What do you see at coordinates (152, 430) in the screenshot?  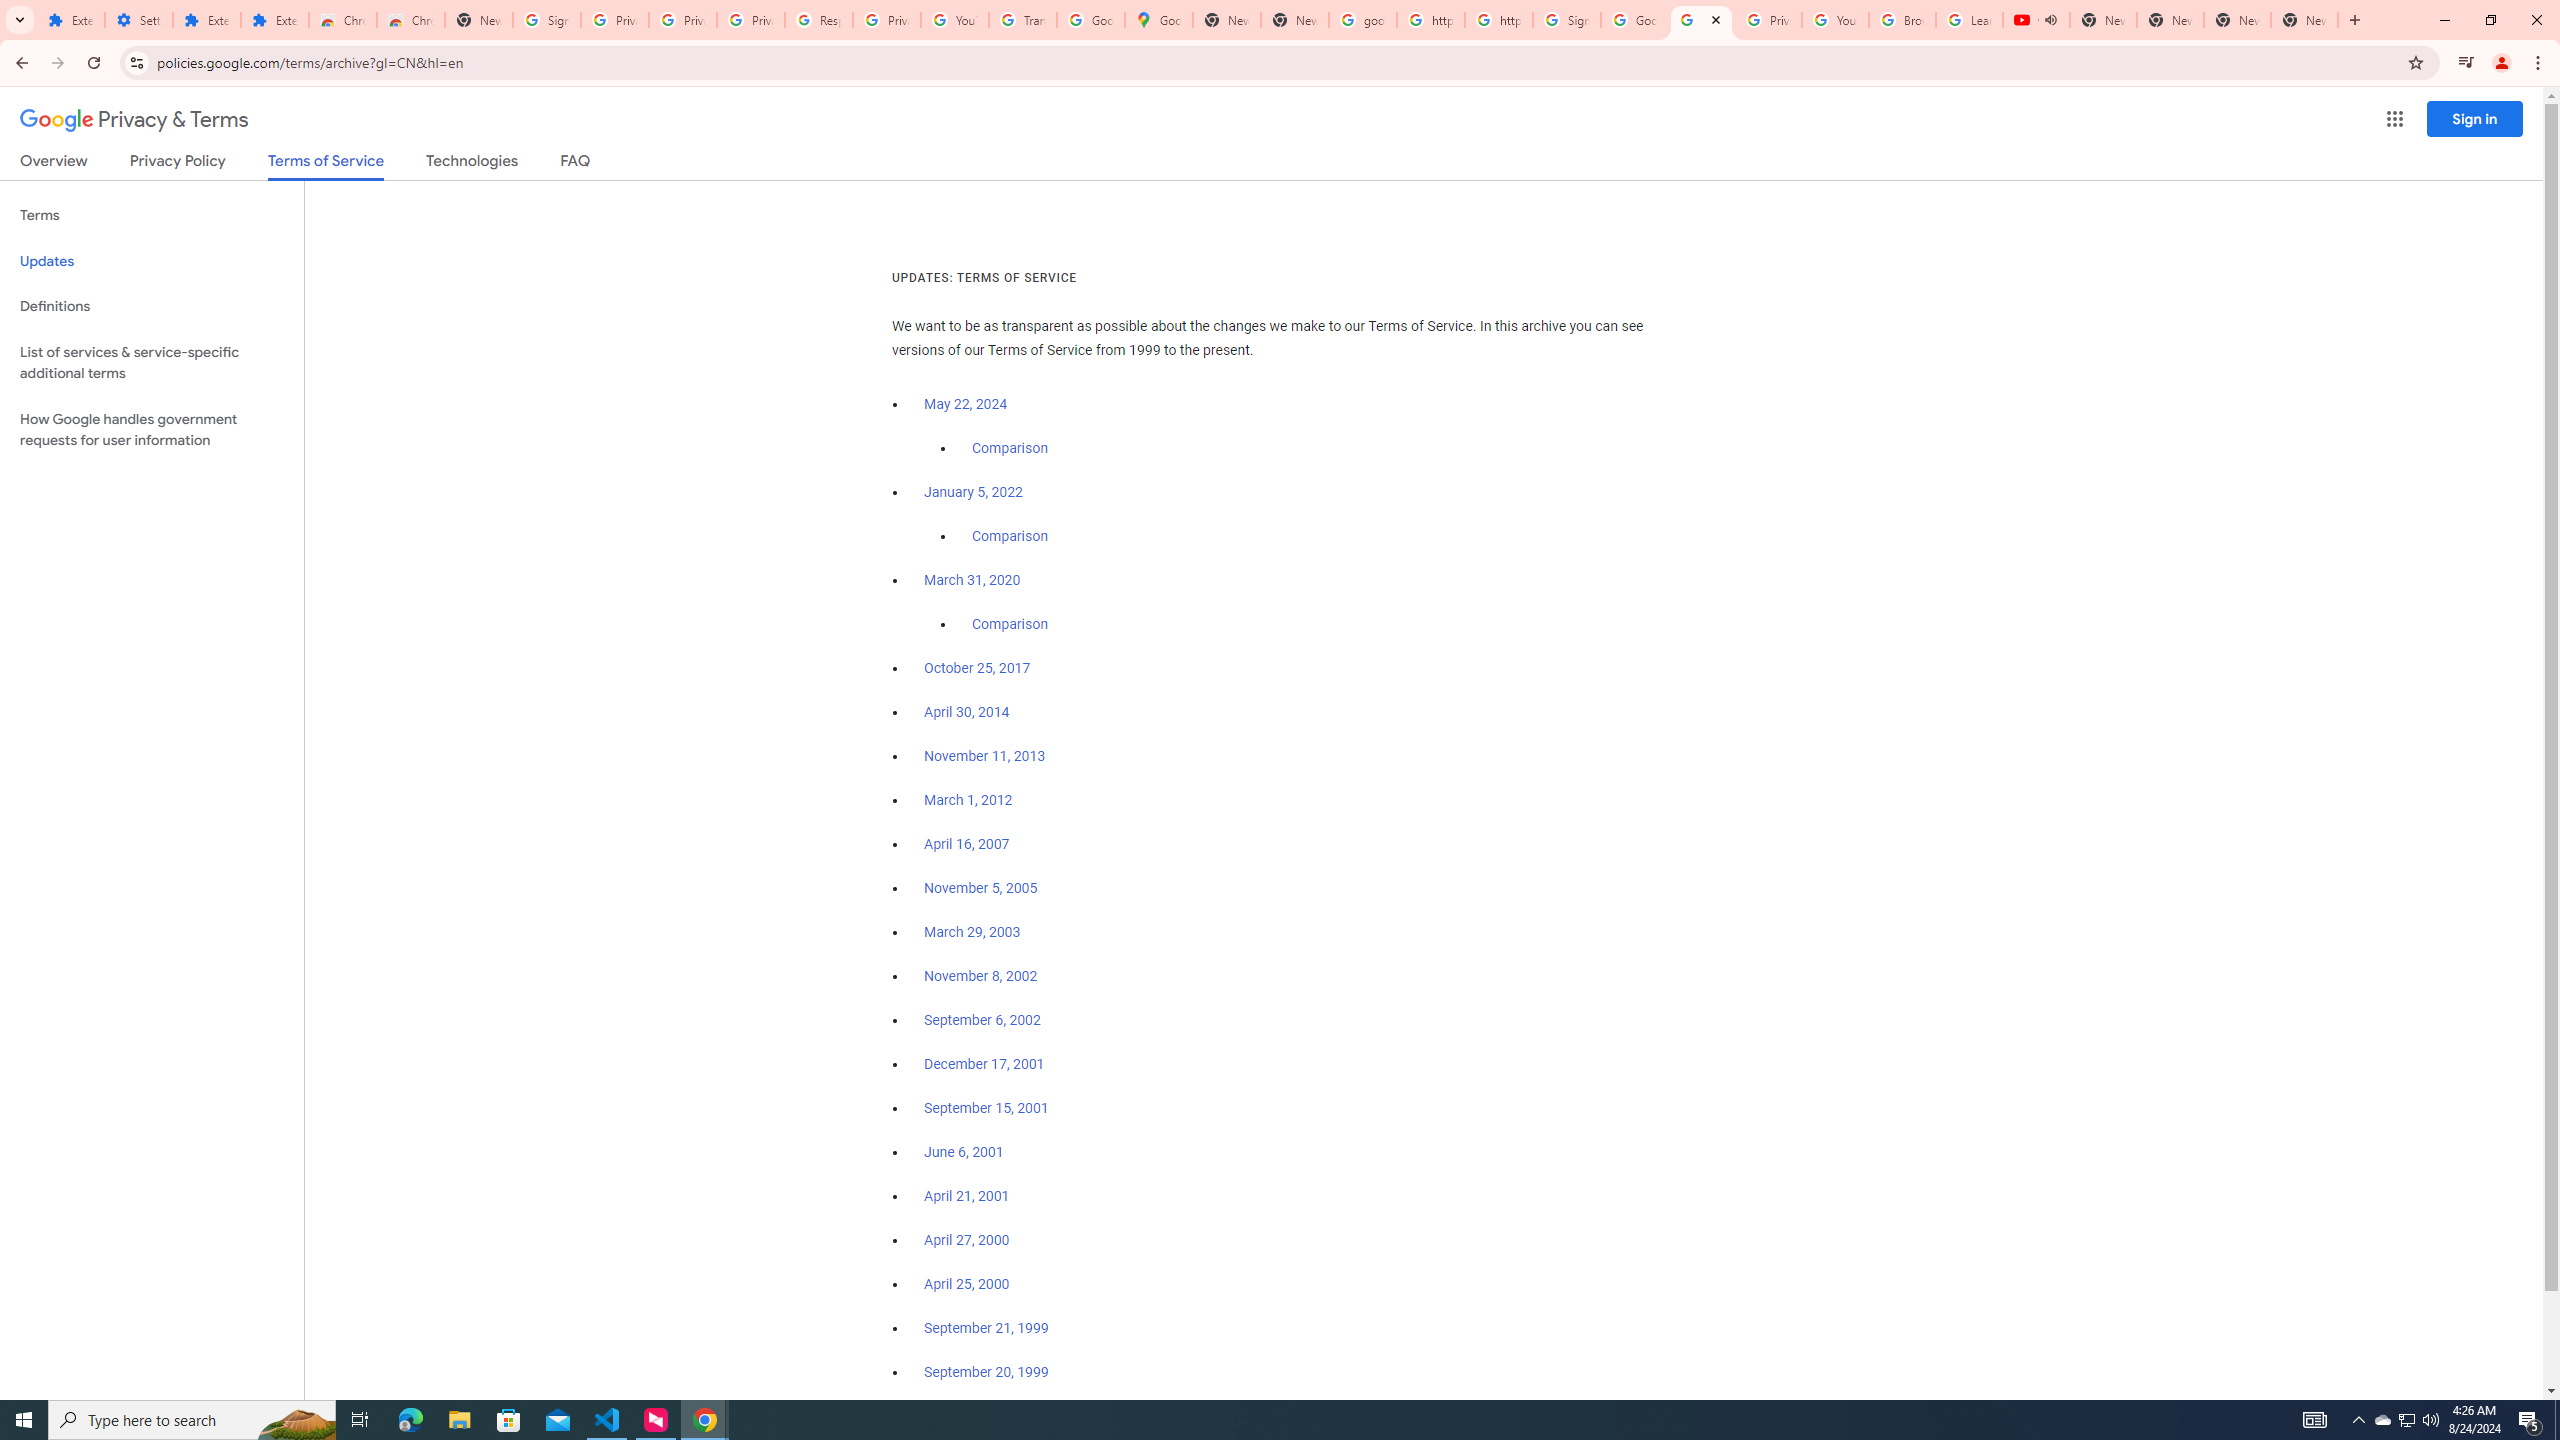 I see `How Google handles government requests for user information` at bounding box center [152, 430].